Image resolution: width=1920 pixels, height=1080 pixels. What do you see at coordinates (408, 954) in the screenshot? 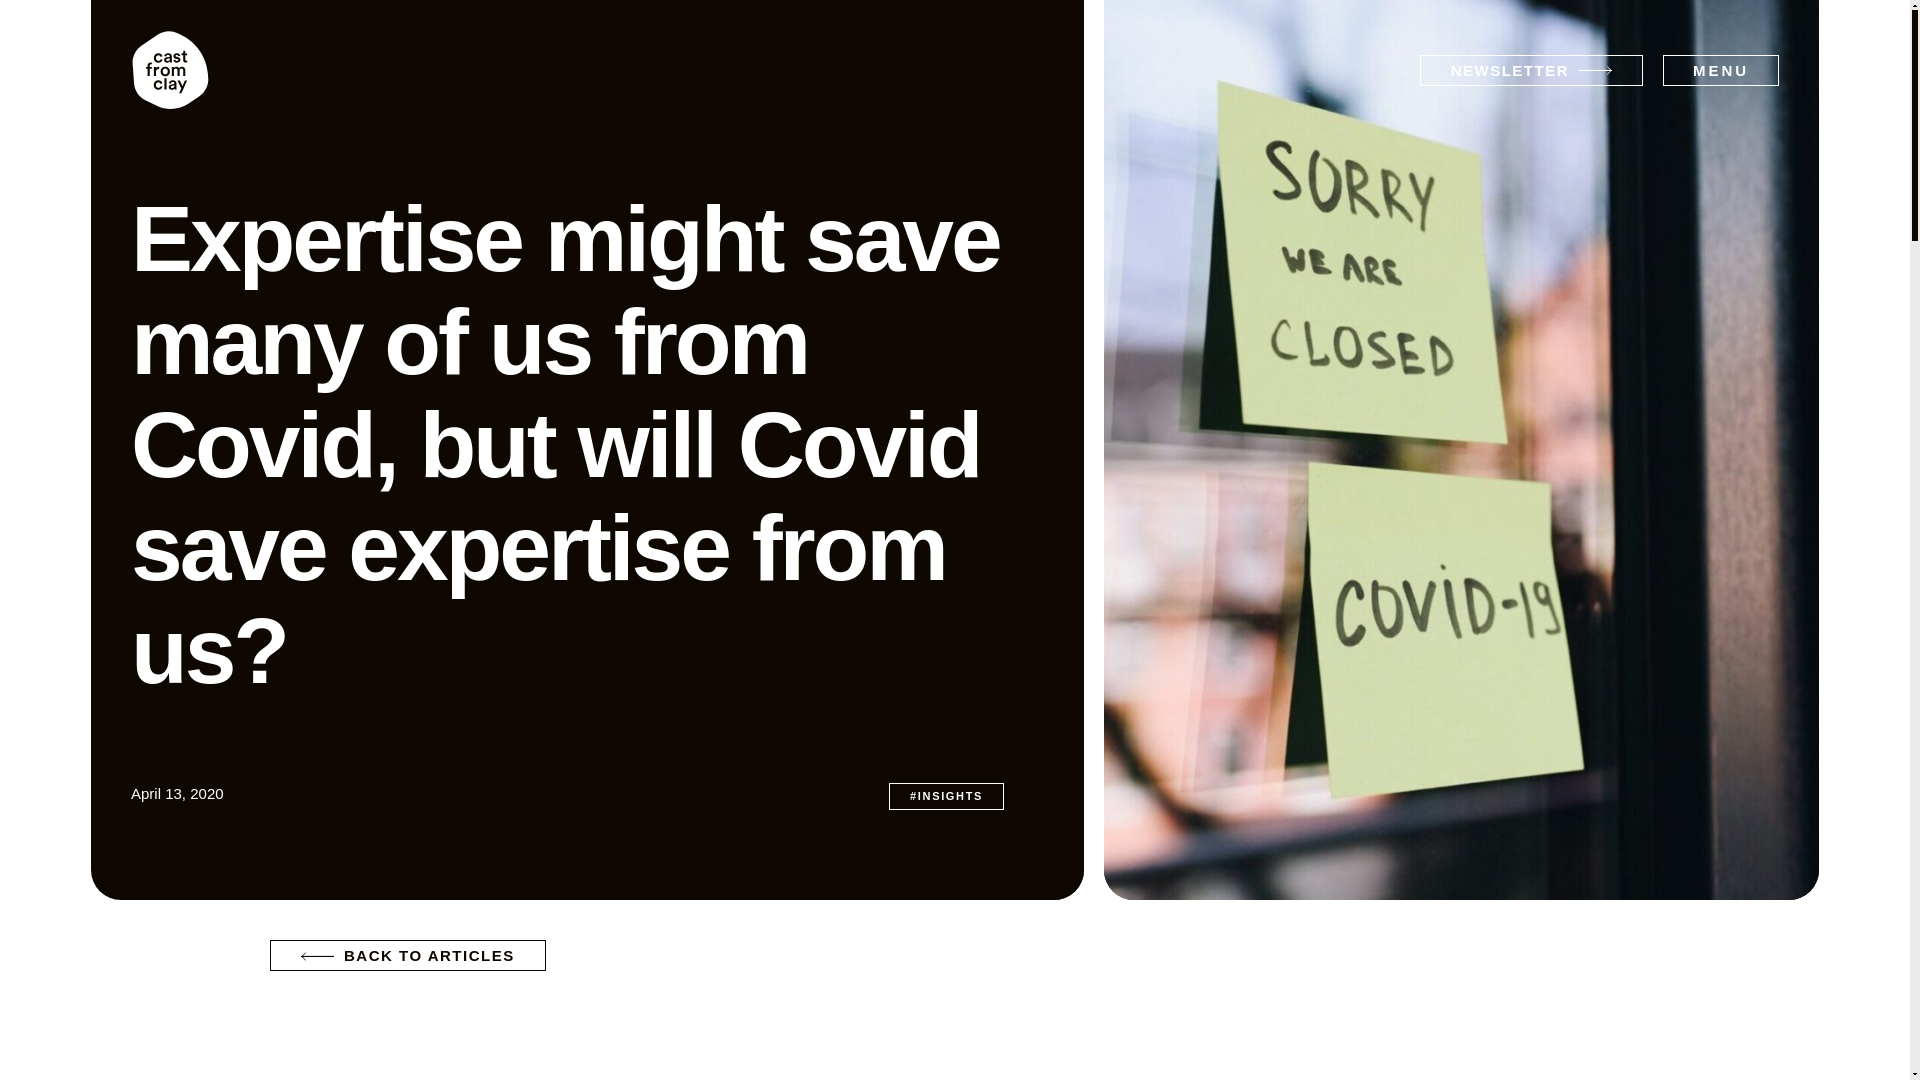
I see `BACK TO ARTICLES` at bounding box center [408, 954].